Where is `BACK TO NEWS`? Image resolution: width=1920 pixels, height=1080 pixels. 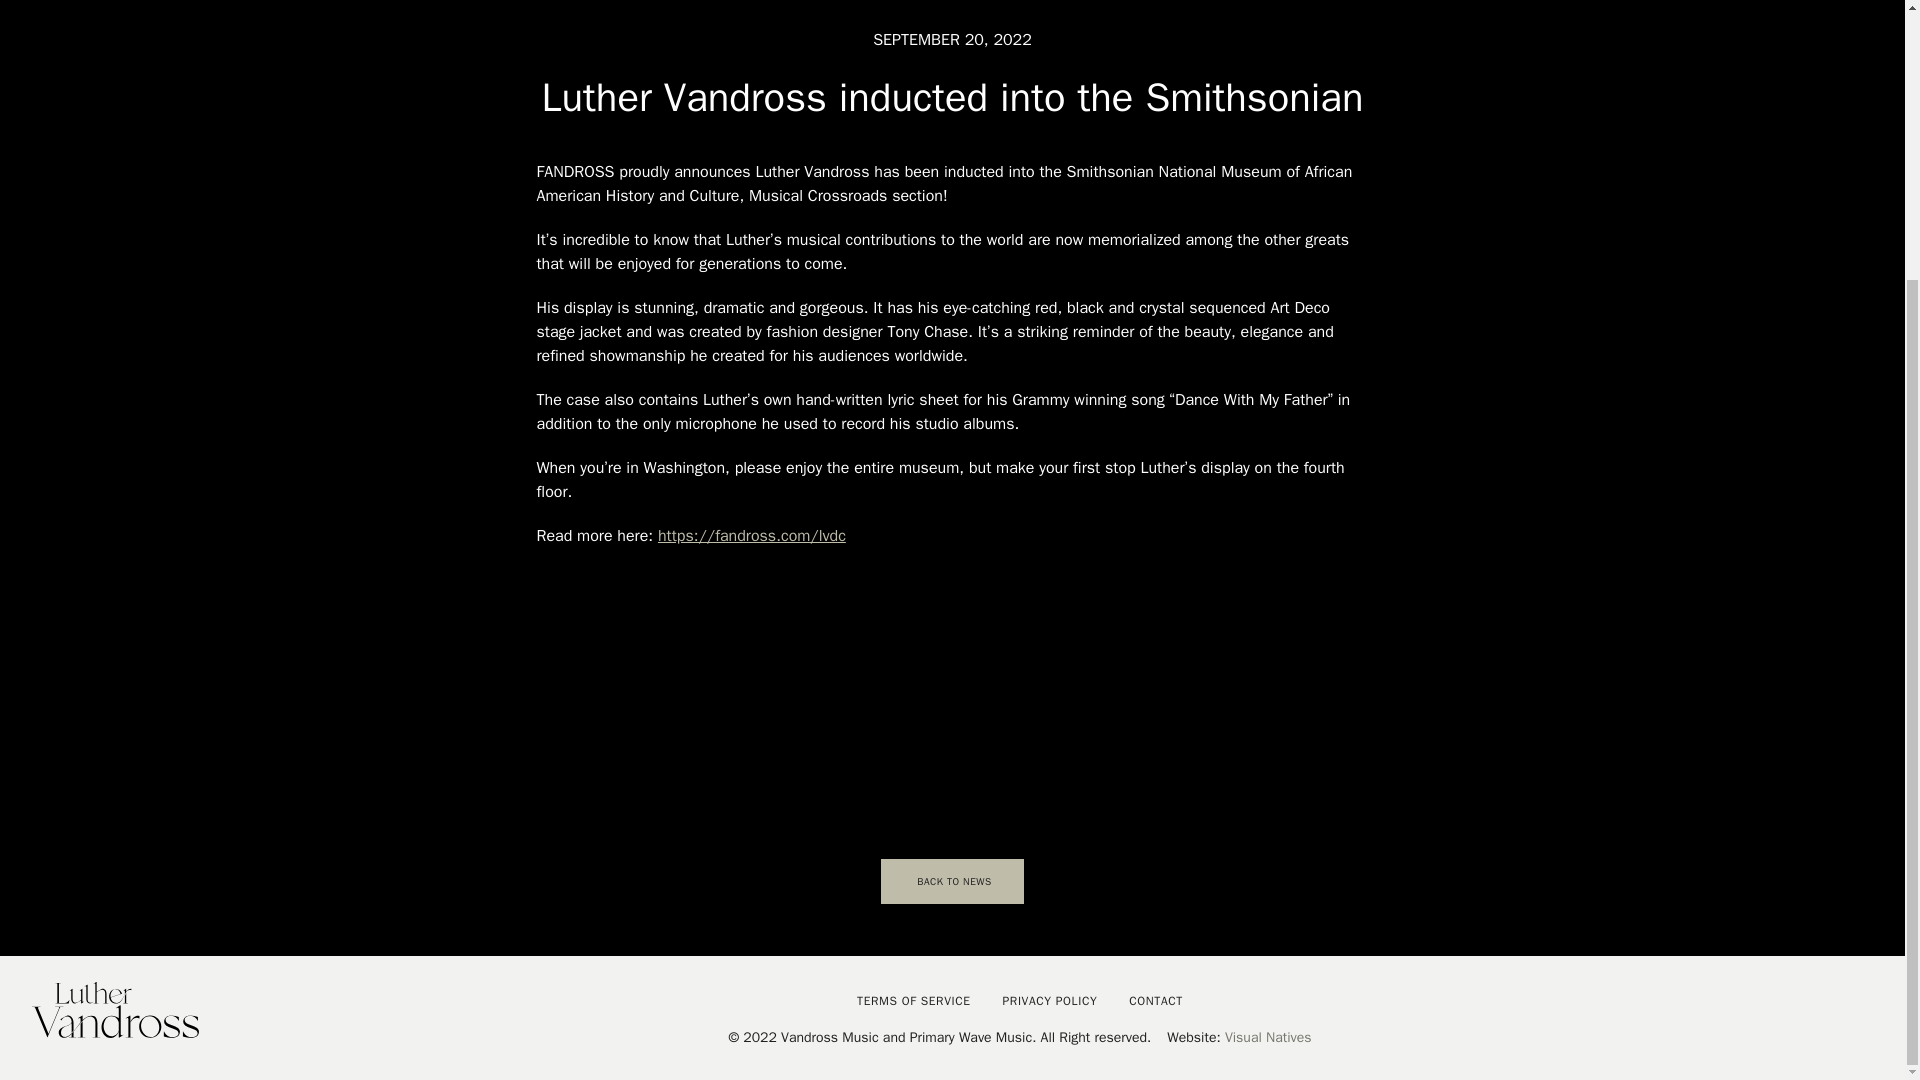 BACK TO NEWS is located at coordinates (952, 880).